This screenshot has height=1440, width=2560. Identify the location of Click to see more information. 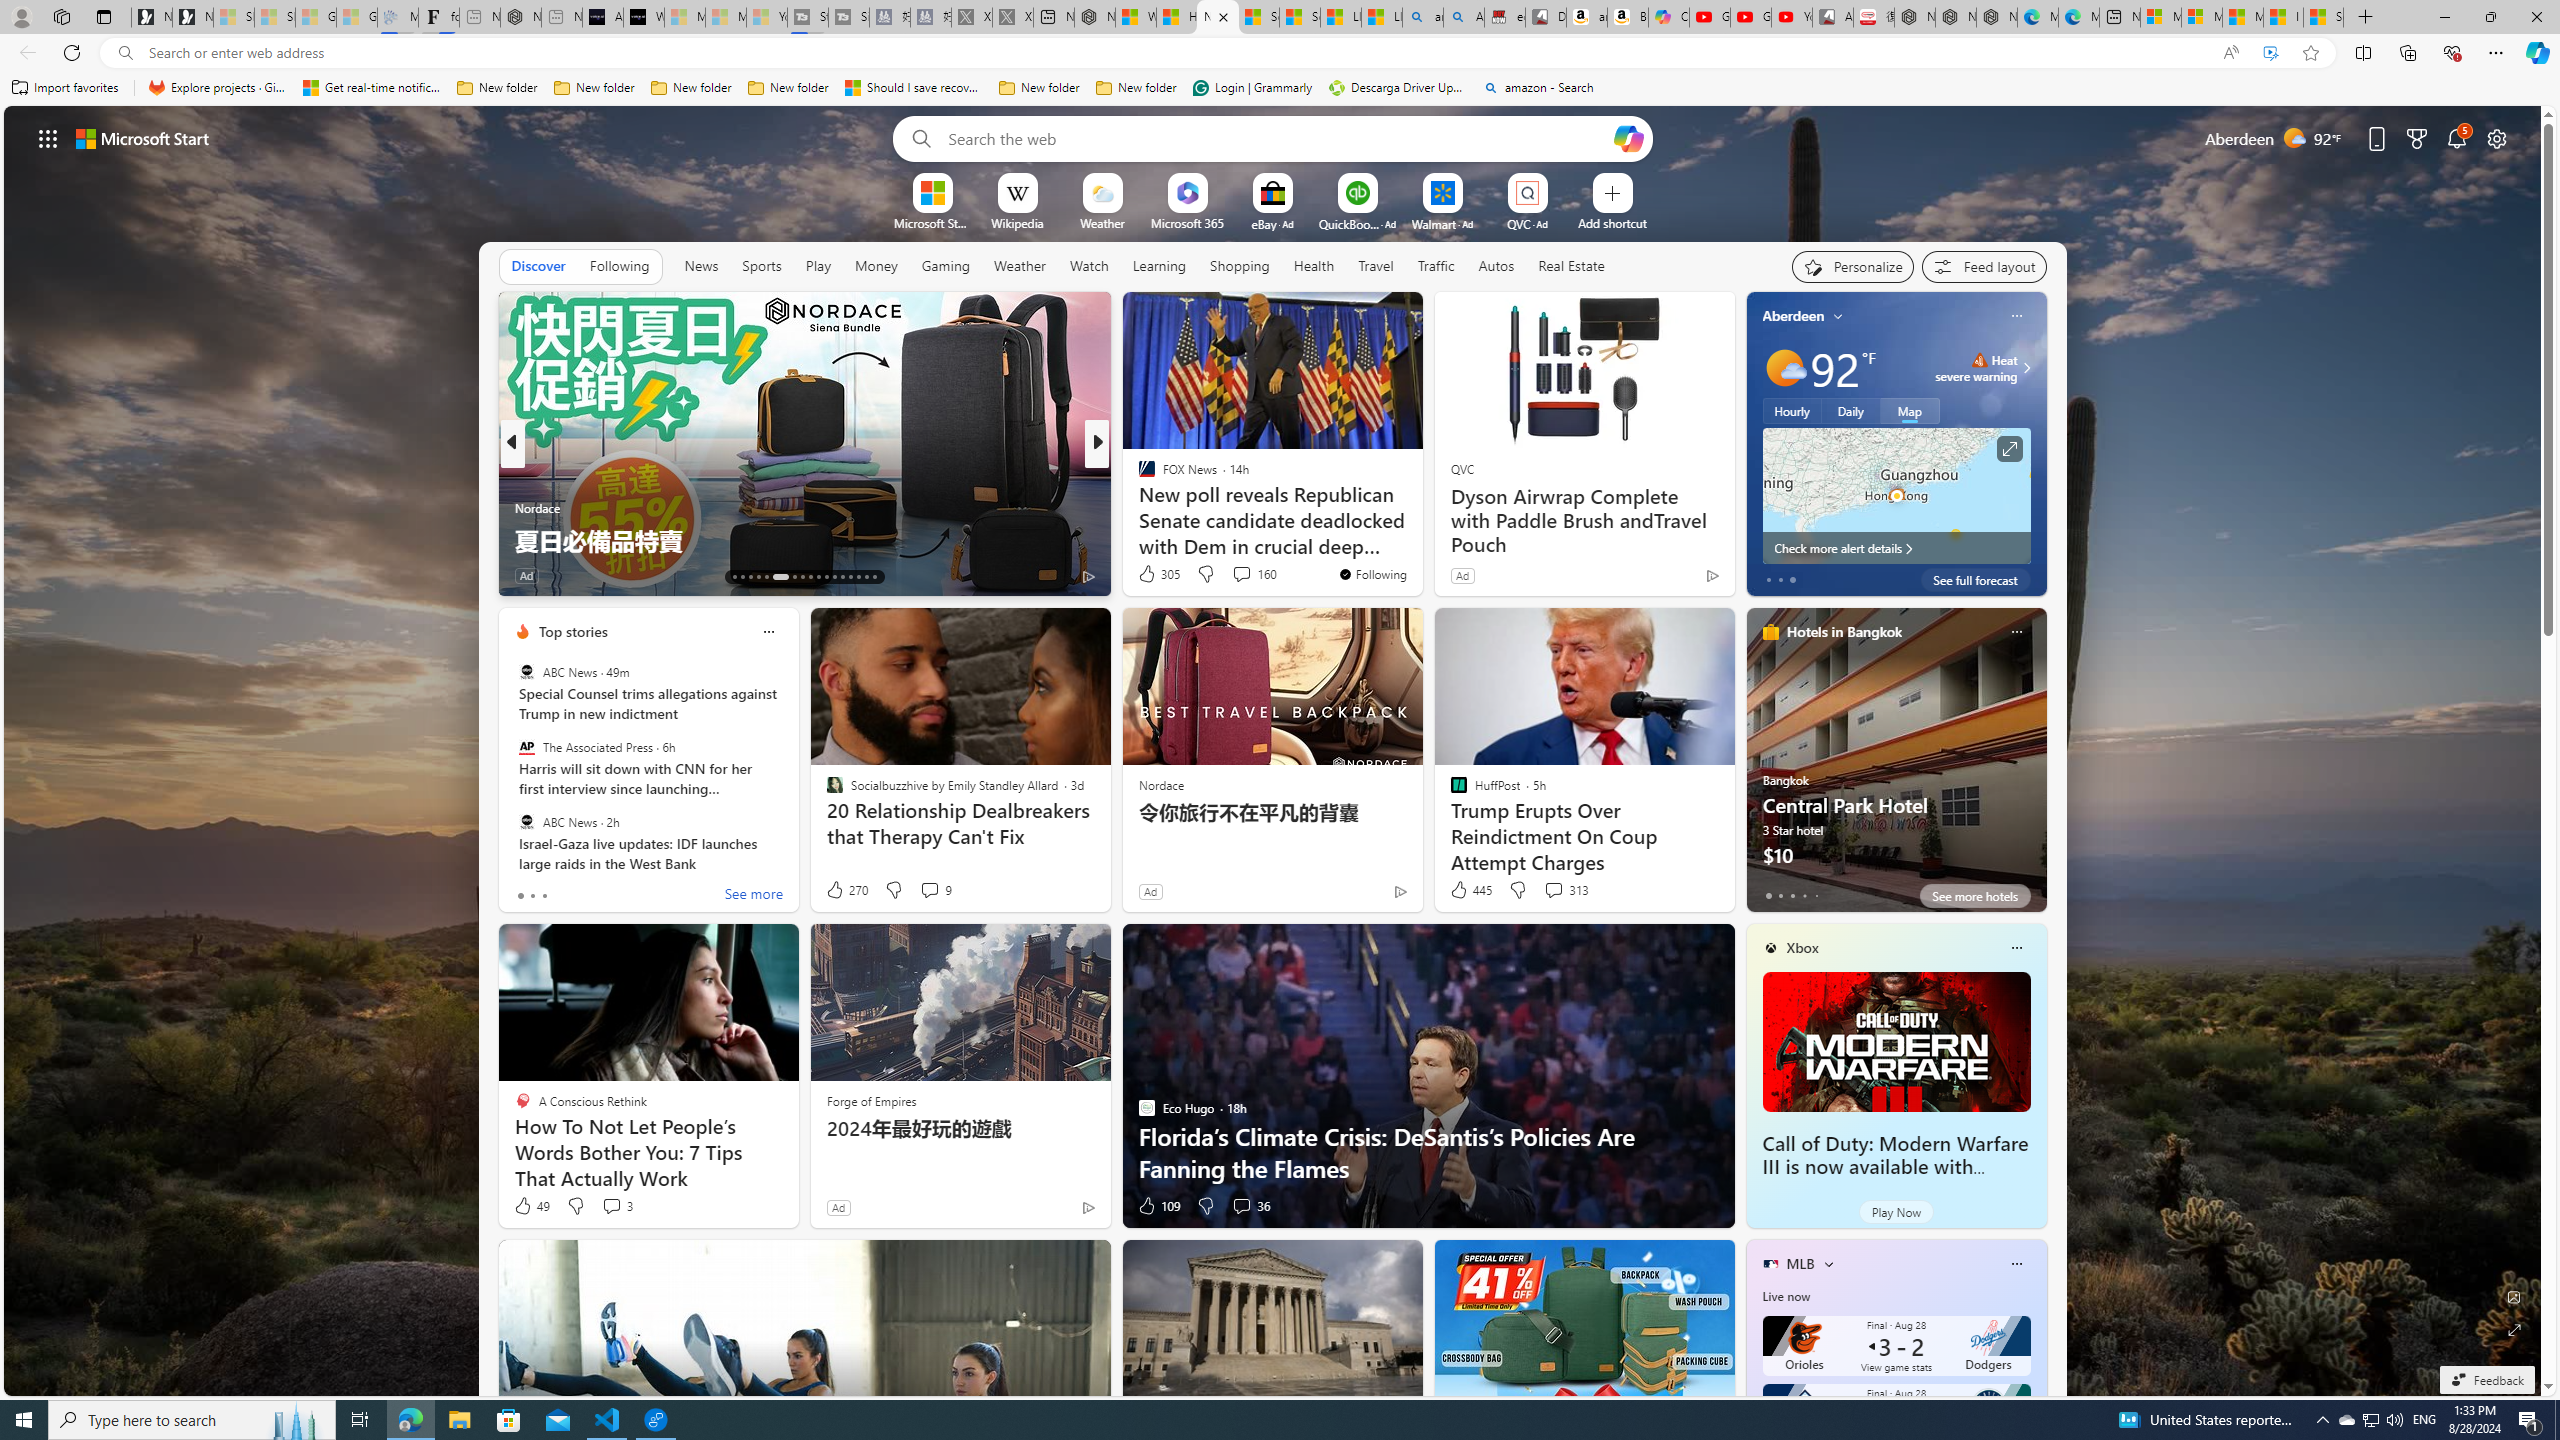
(2009, 449).